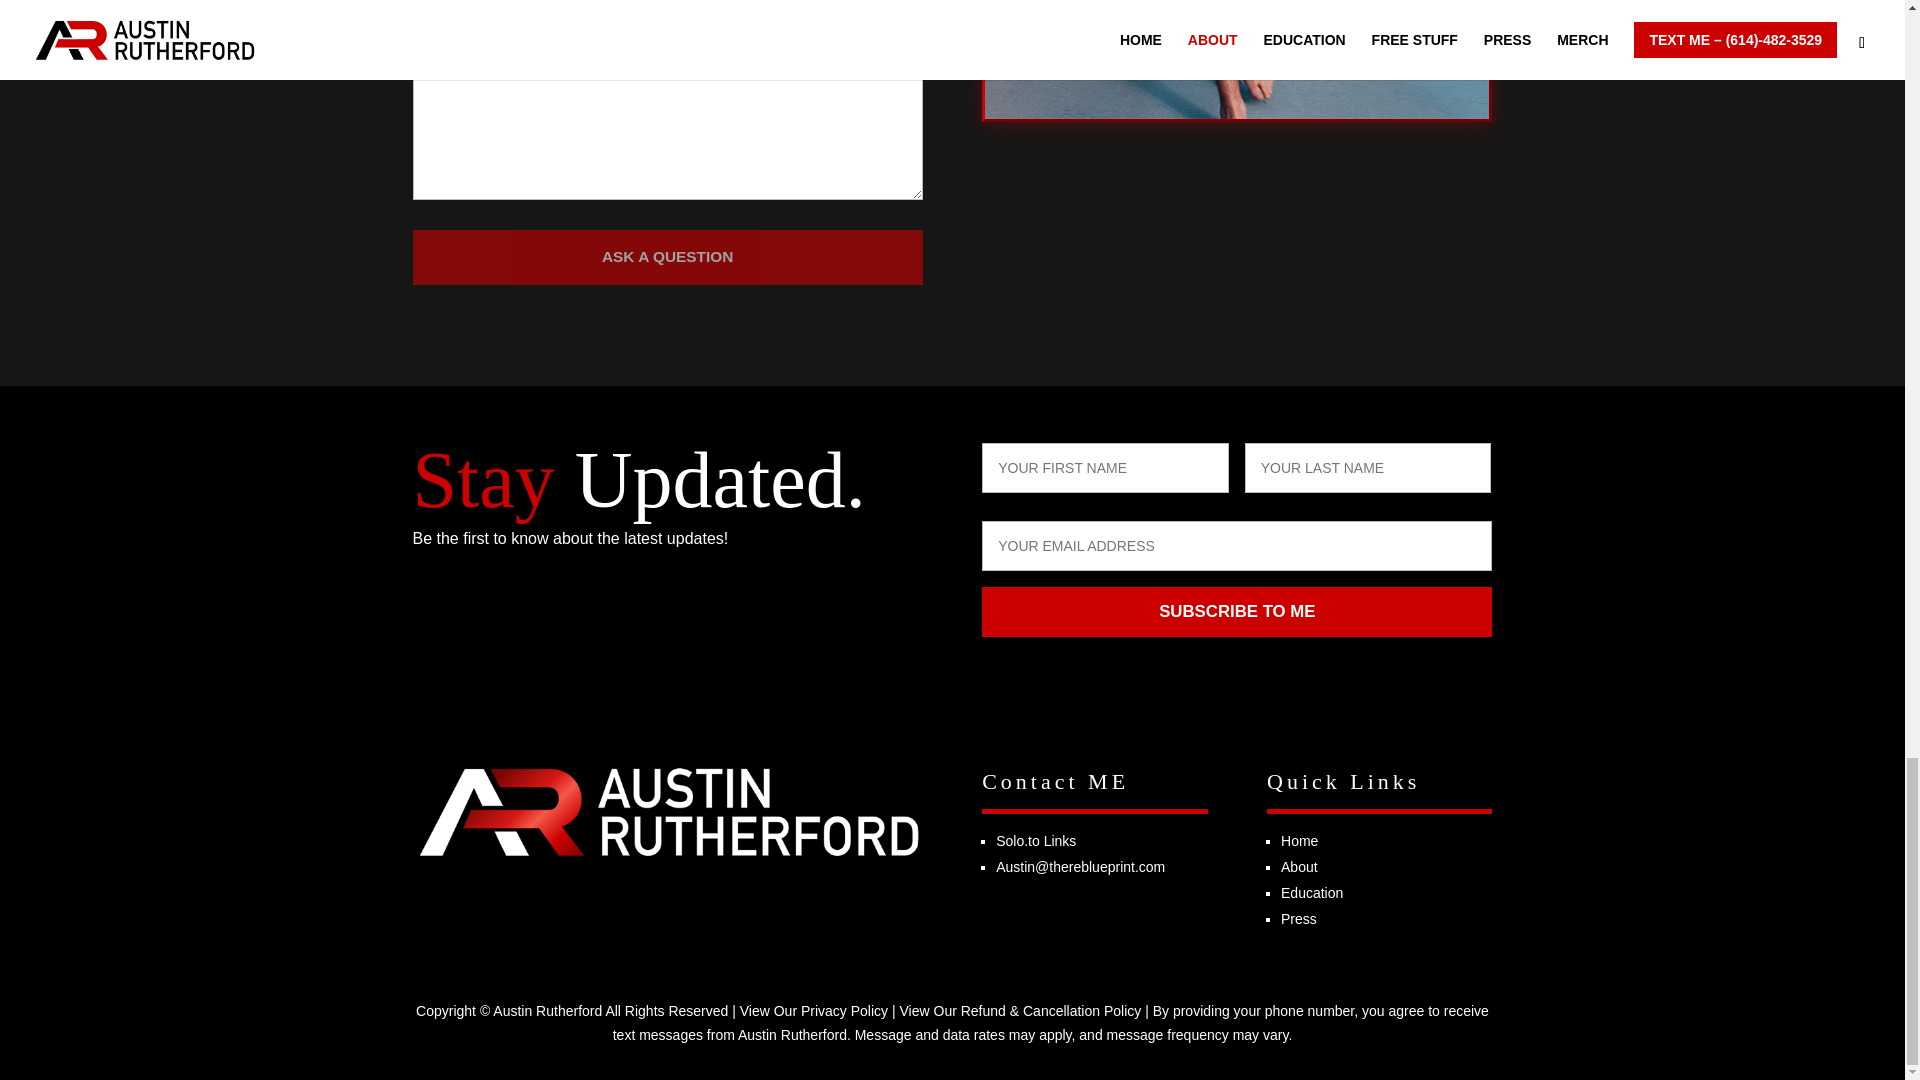  What do you see at coordinates (1236, 612) in the screenshot?
I see `Subscribe To Me` at bounding box center [1236, 612].